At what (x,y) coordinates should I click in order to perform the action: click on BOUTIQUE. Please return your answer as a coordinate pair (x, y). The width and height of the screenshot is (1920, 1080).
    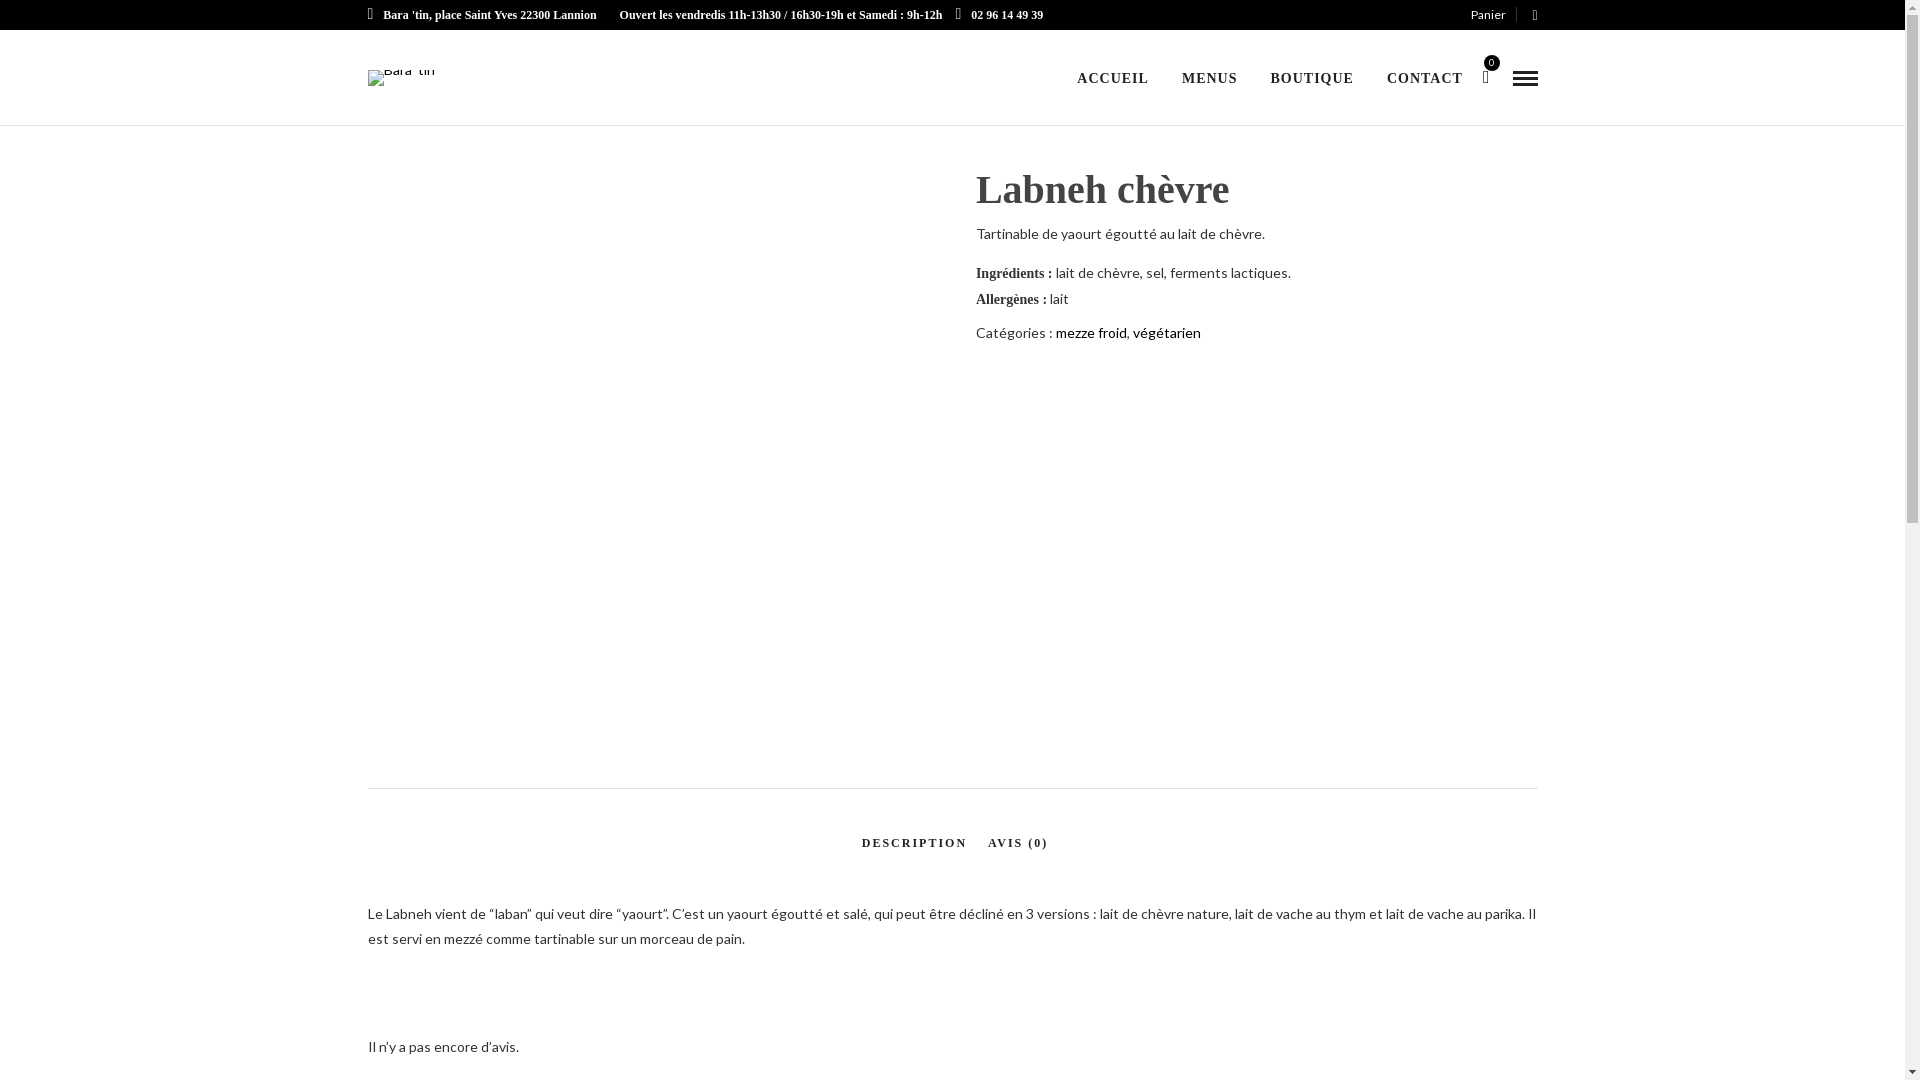
    Looking at the image, I should click on (1312, 80).